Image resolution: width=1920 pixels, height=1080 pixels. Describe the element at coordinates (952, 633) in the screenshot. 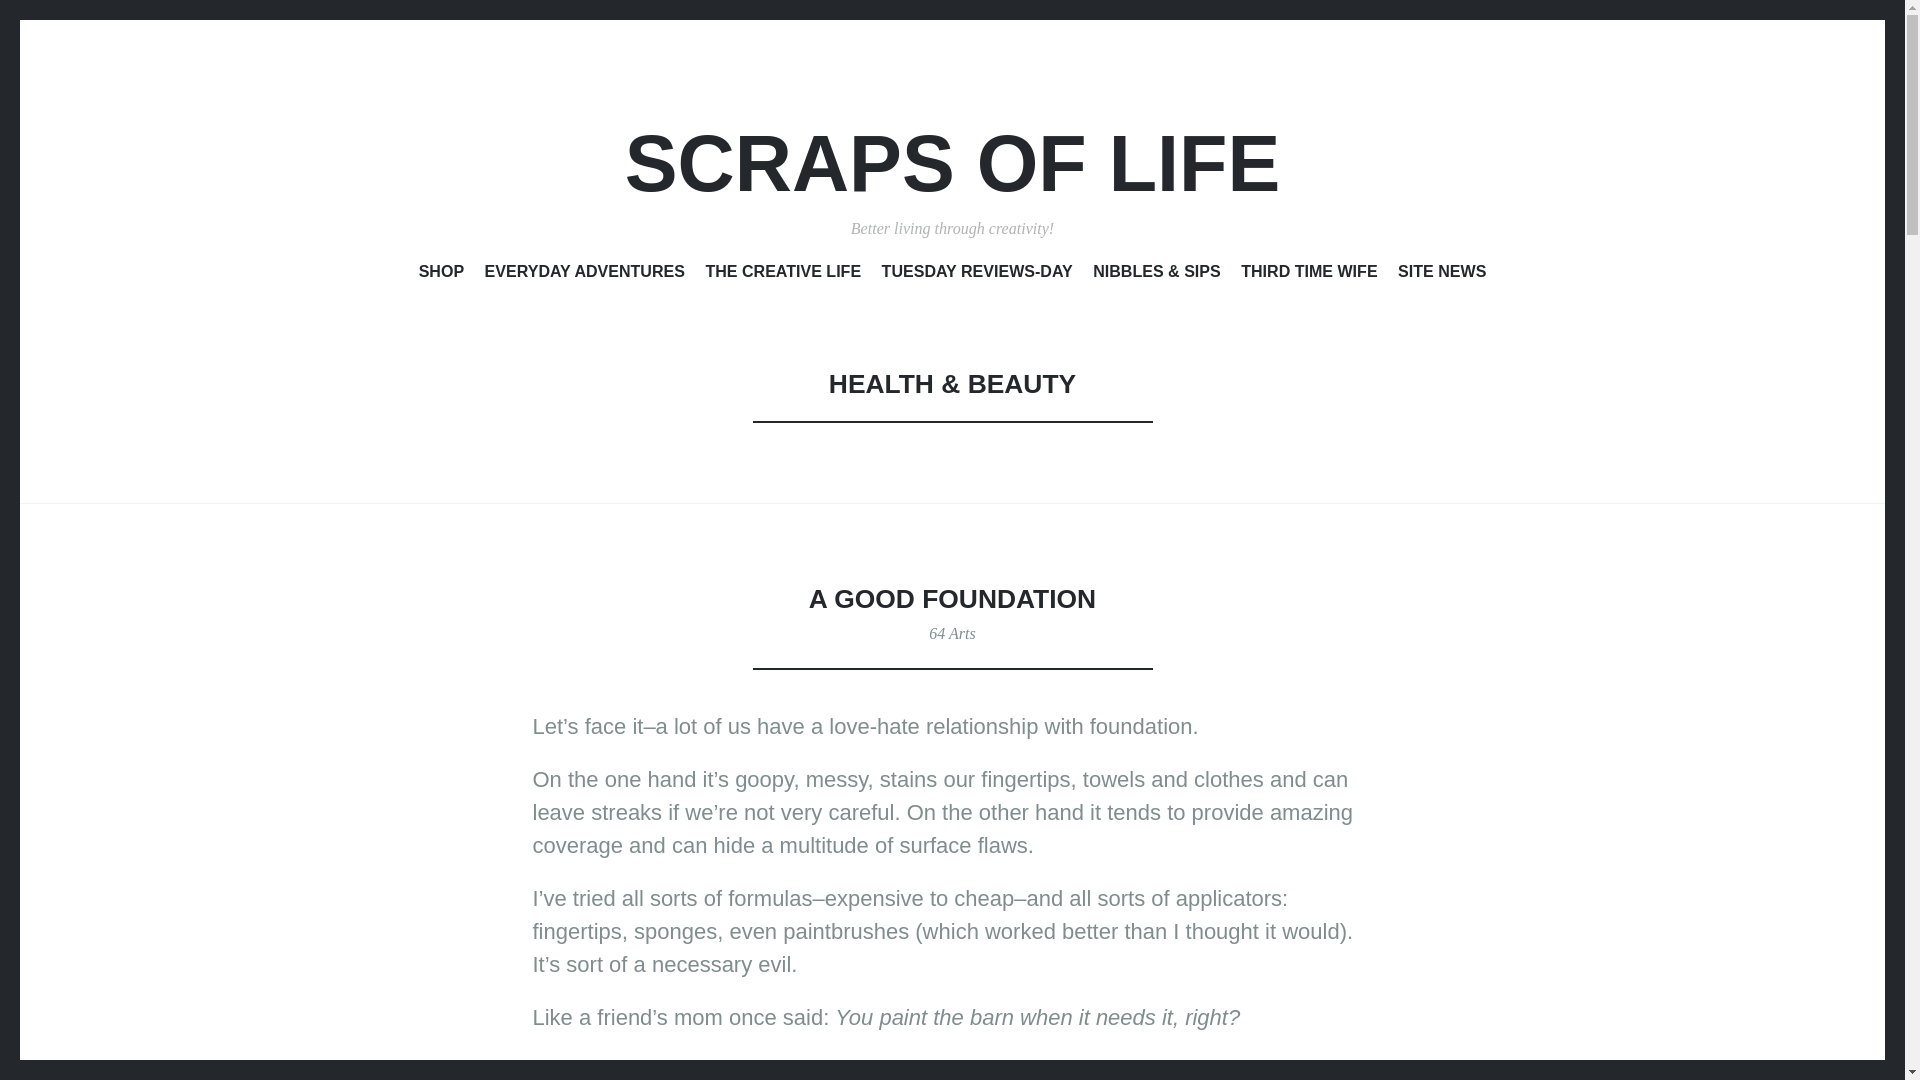

I see `64 Arts` at that location.